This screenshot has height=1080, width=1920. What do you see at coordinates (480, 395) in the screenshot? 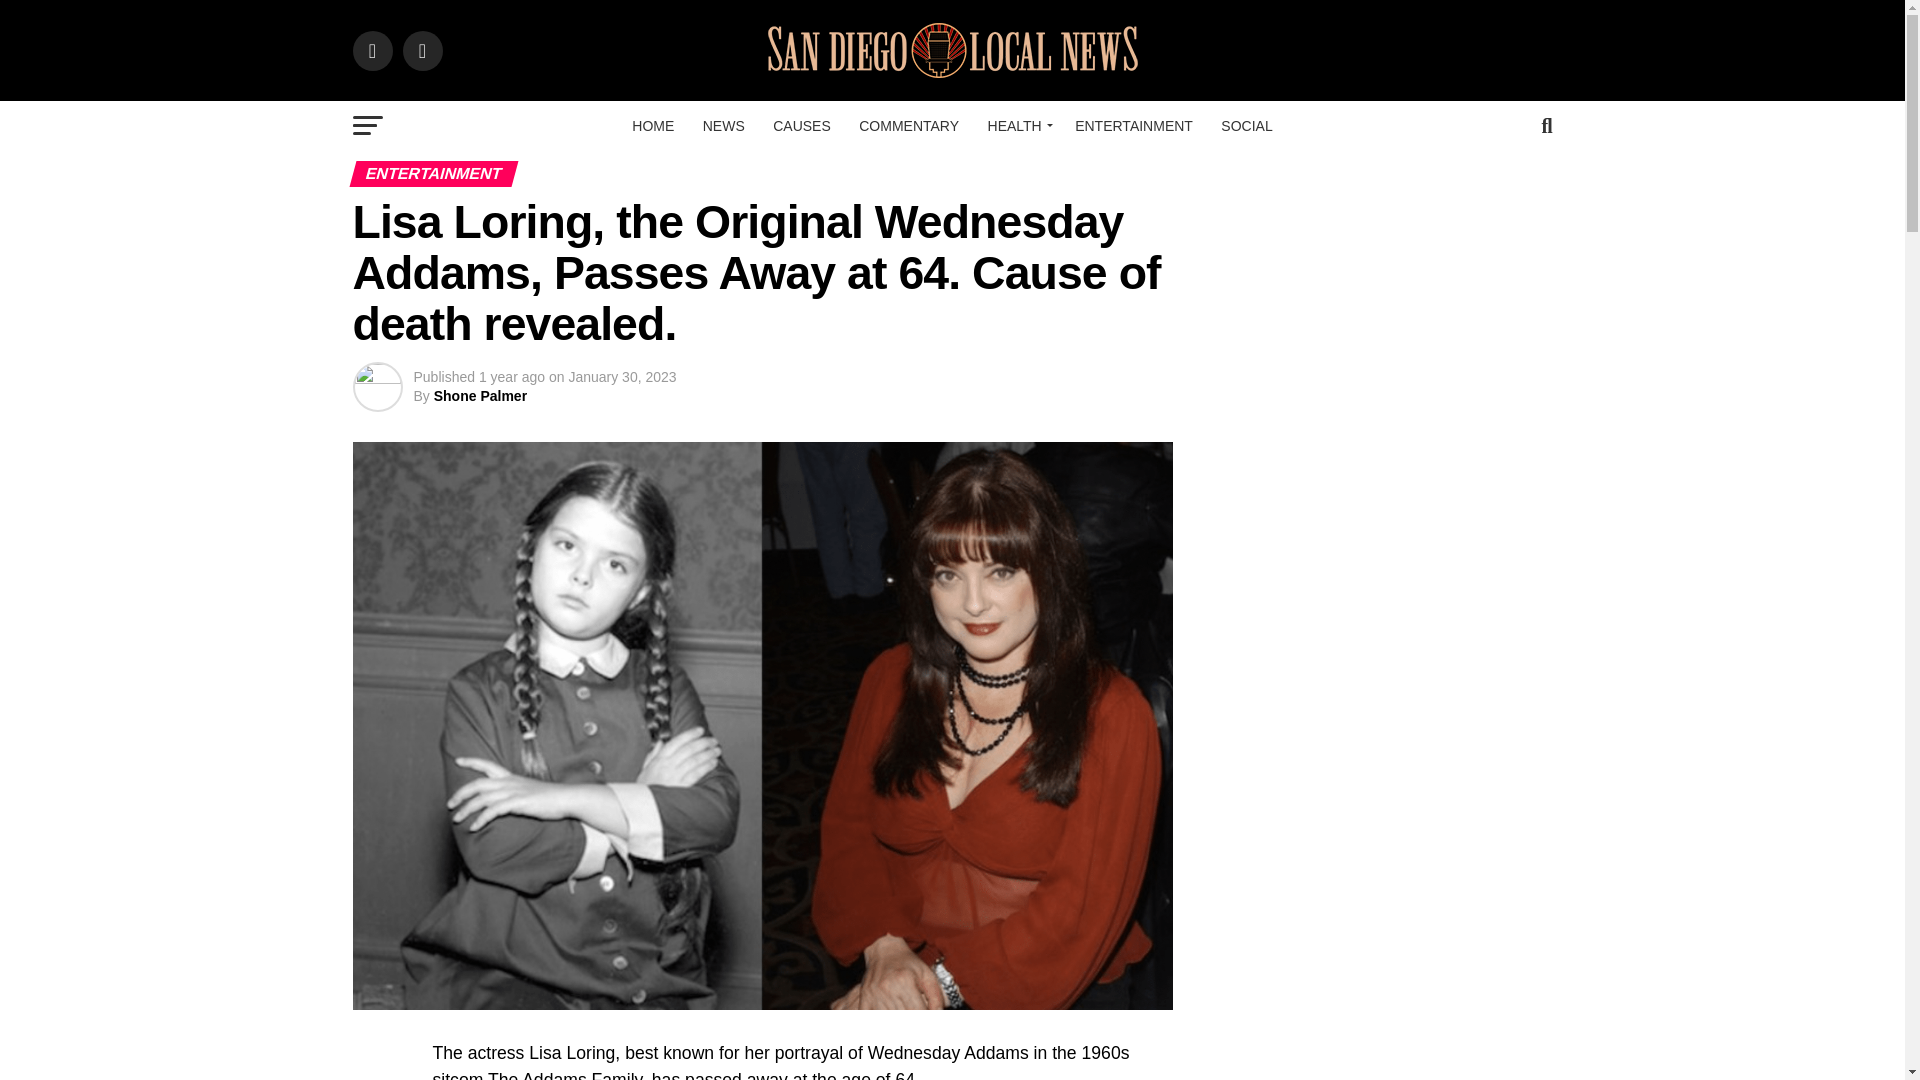
I see `Posts by Shone Palmer` at bounding box center [480, 395].